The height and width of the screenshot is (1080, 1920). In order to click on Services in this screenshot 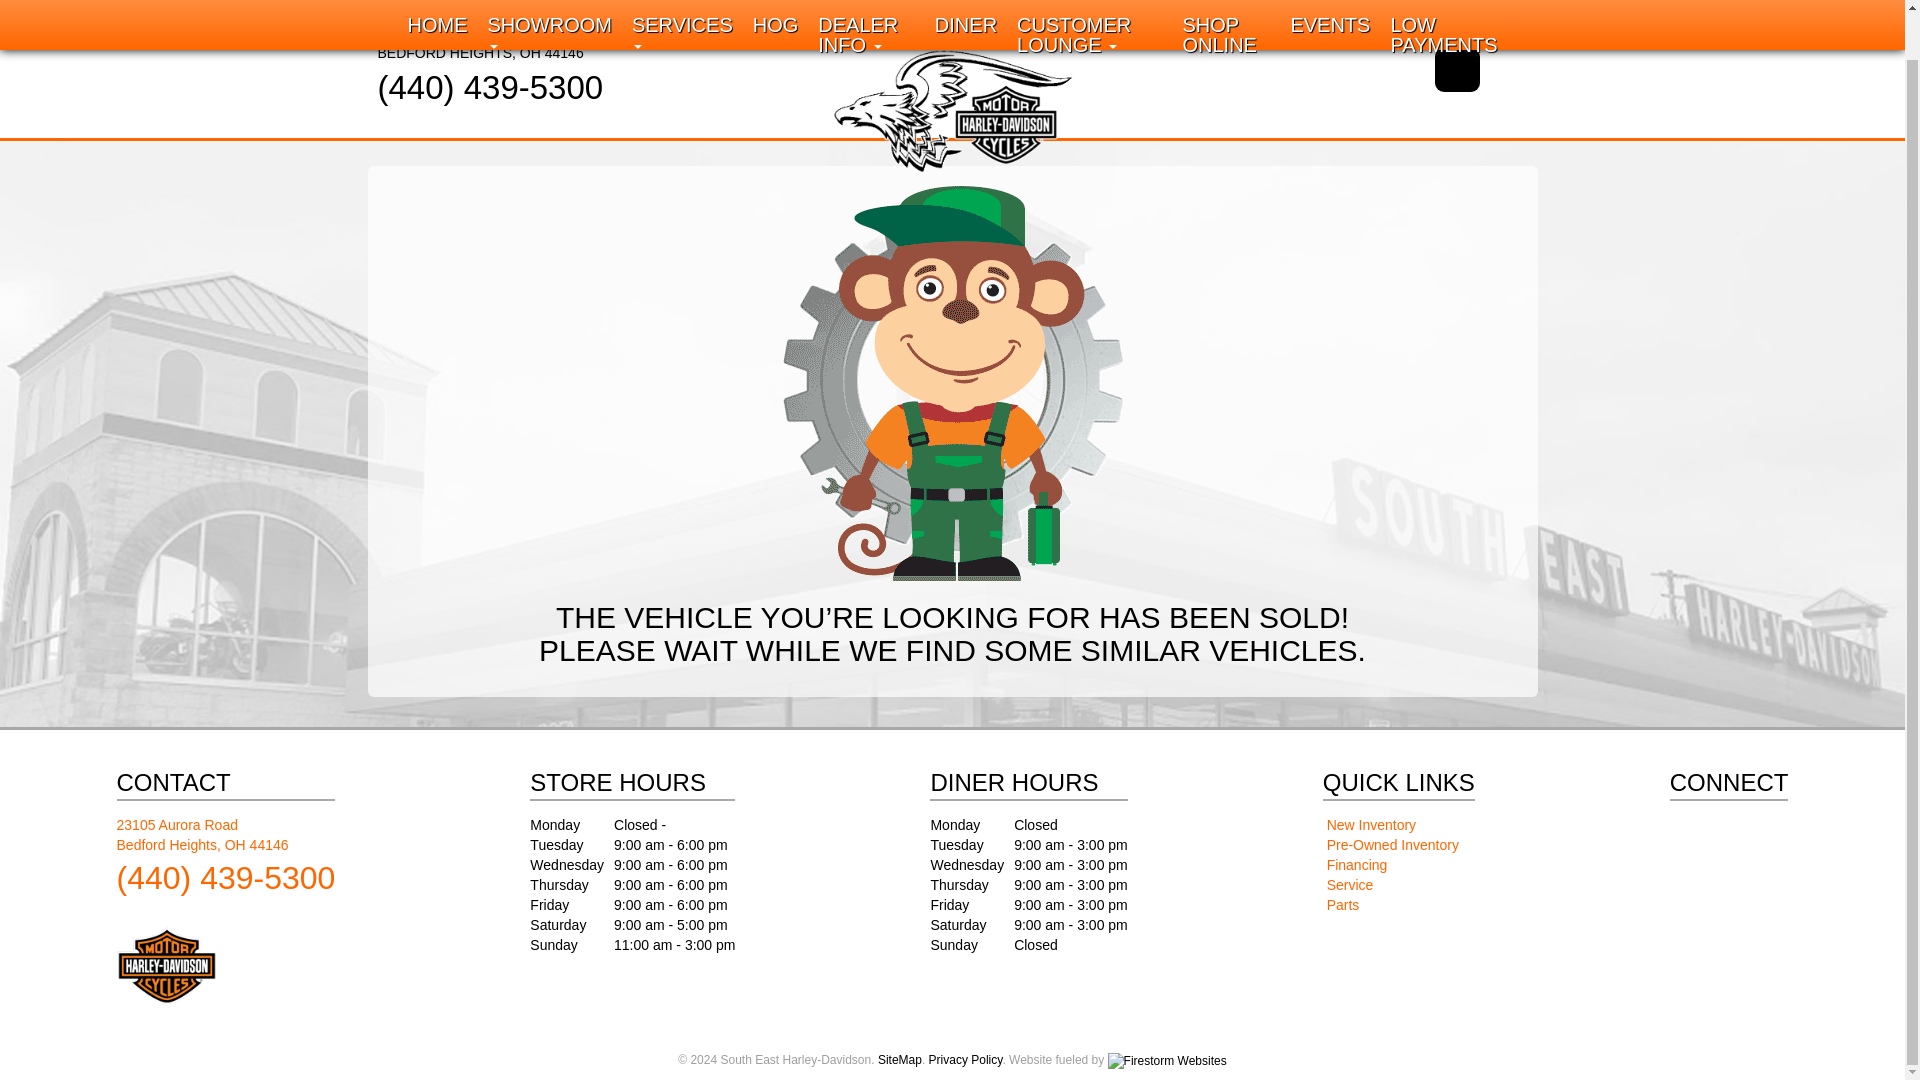, I will do `click(1088, 10)`.